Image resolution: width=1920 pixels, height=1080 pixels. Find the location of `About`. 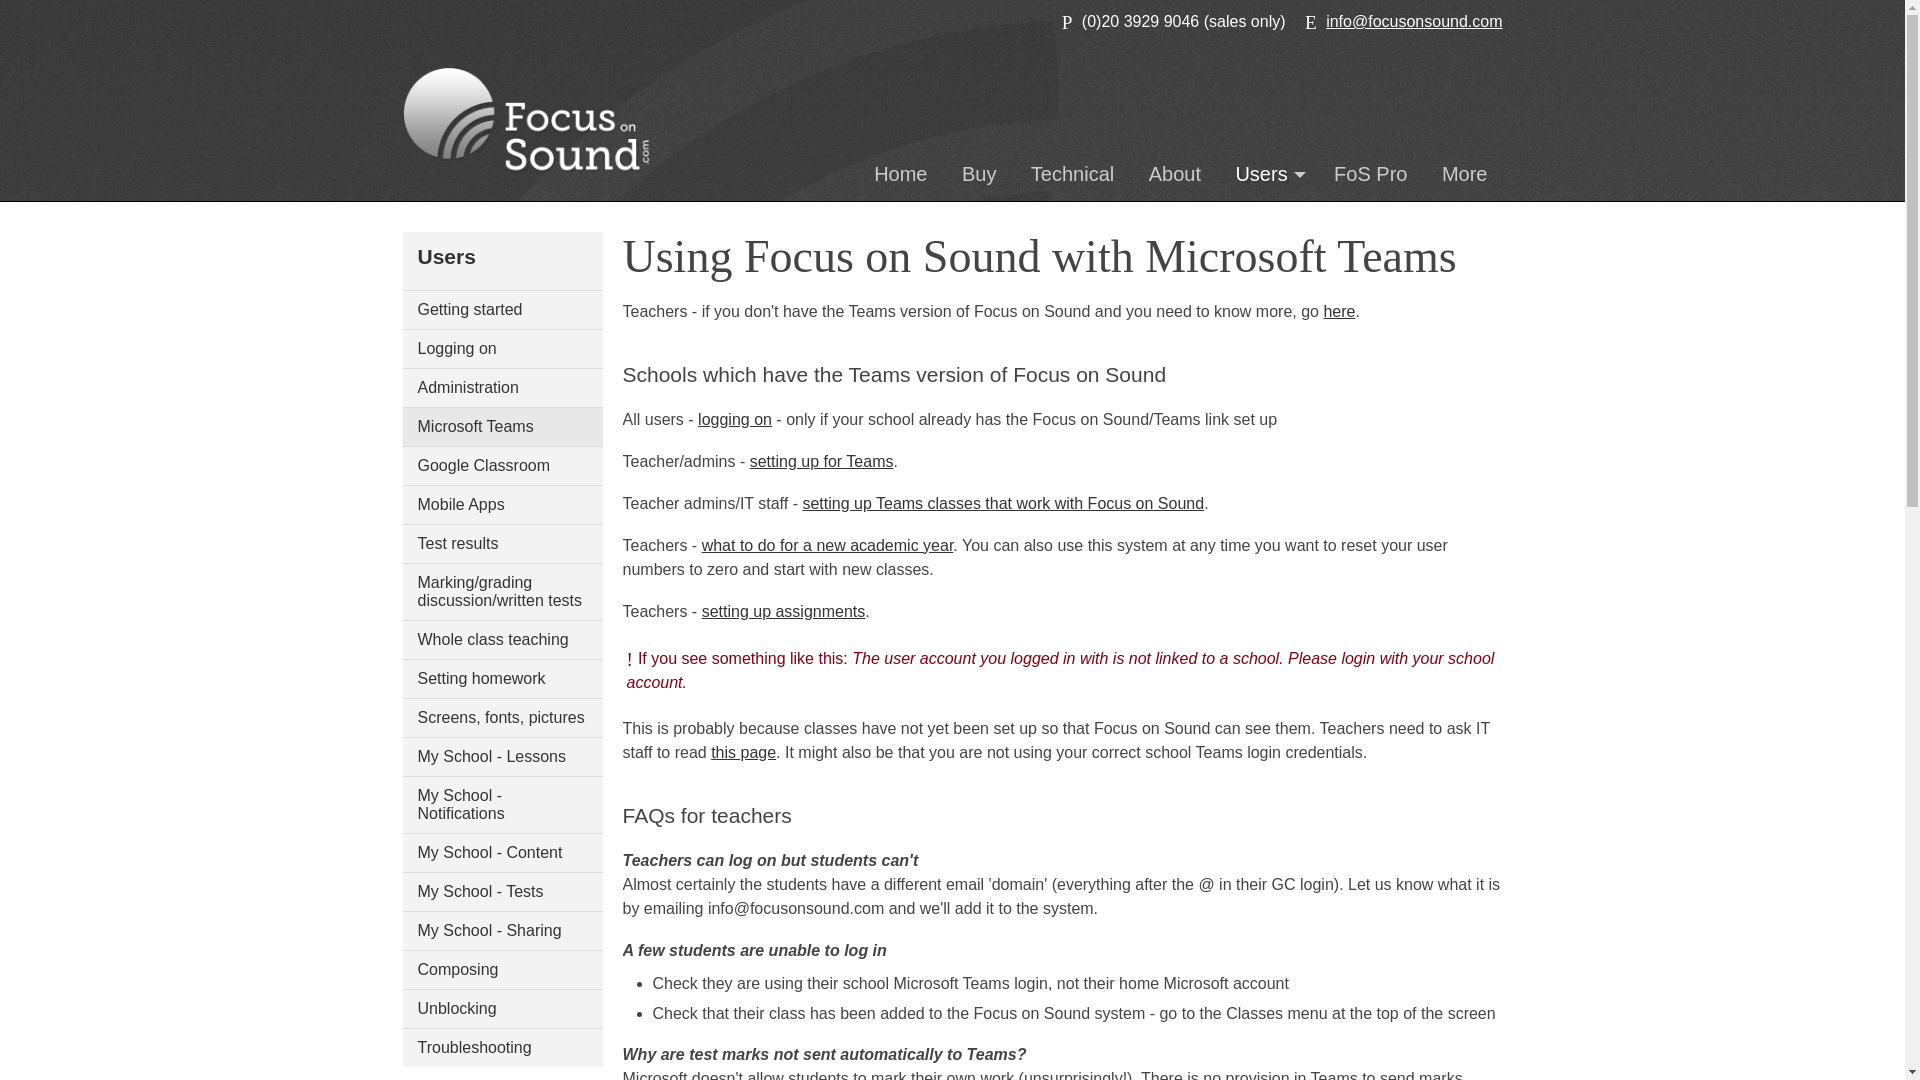

About is located at coordinates (1174, 174).